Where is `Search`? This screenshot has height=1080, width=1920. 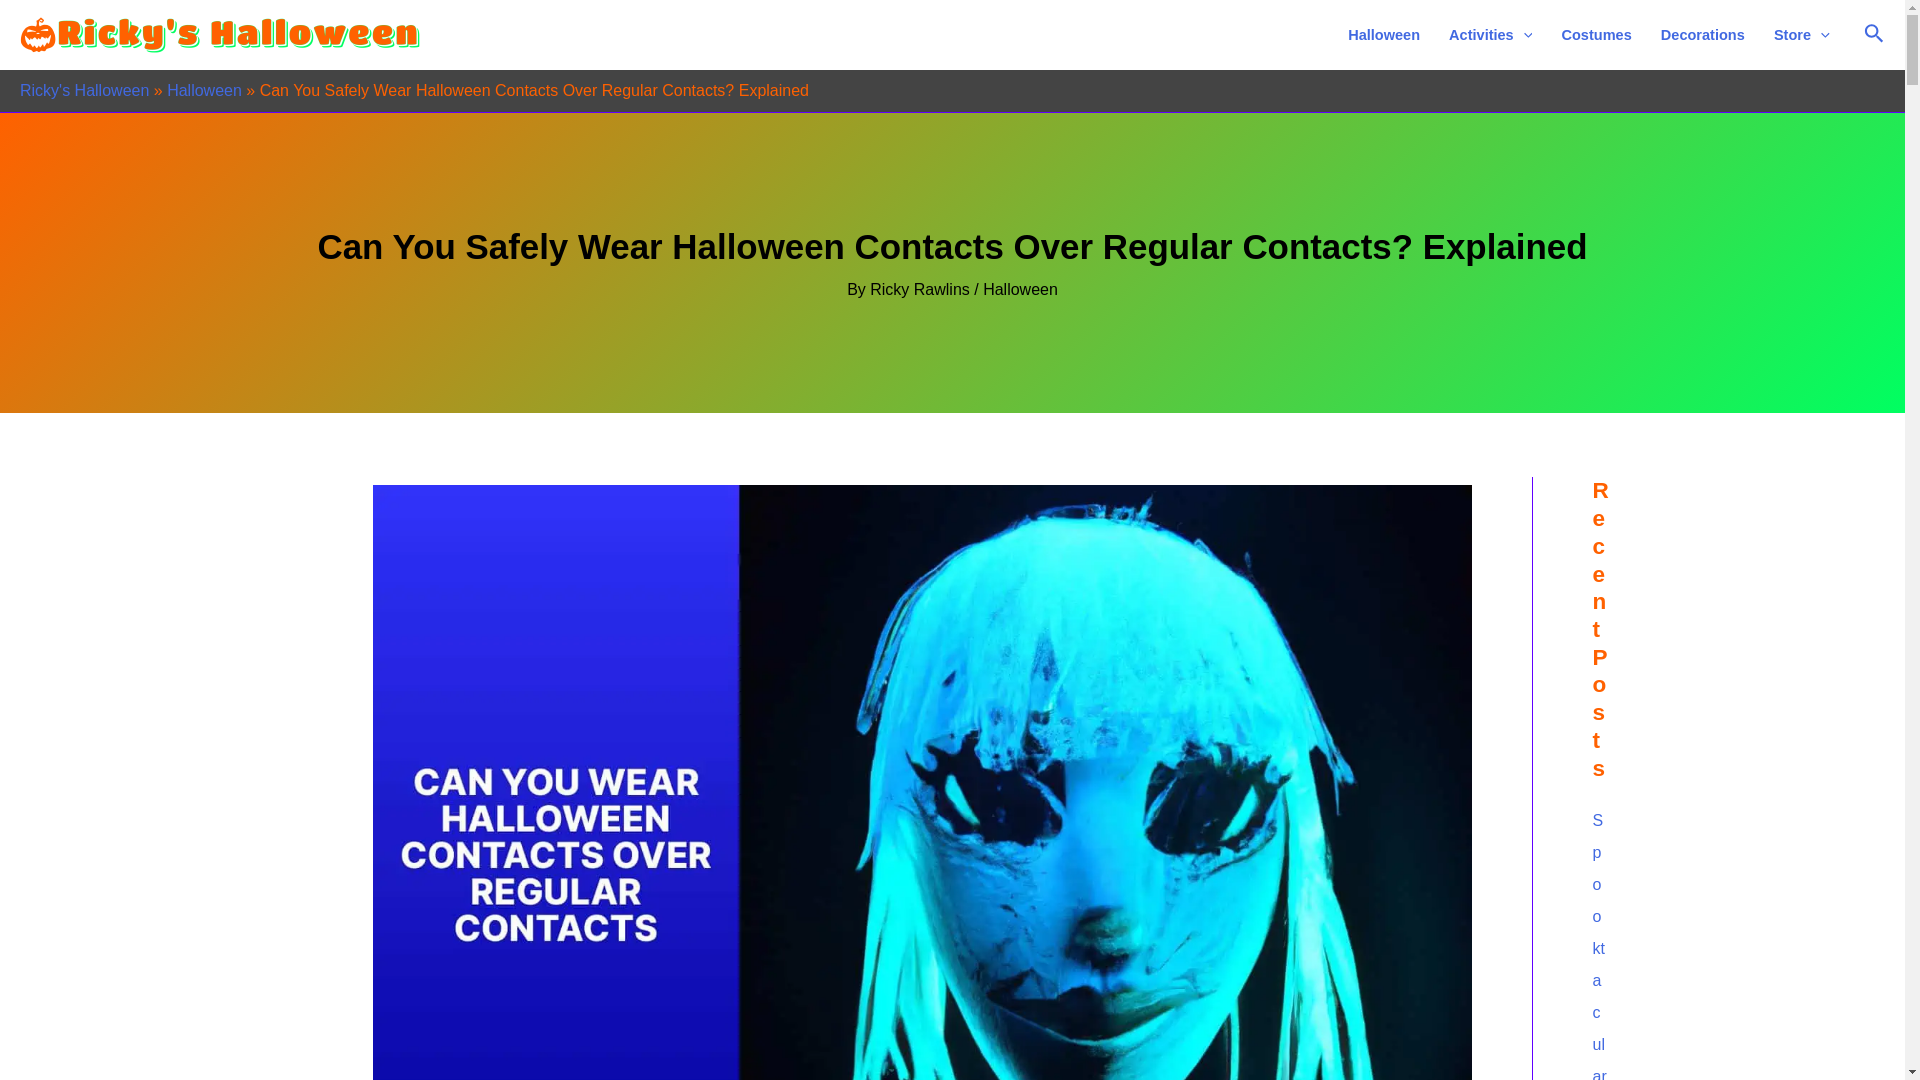
Search is located at coordinates (1874, 34).